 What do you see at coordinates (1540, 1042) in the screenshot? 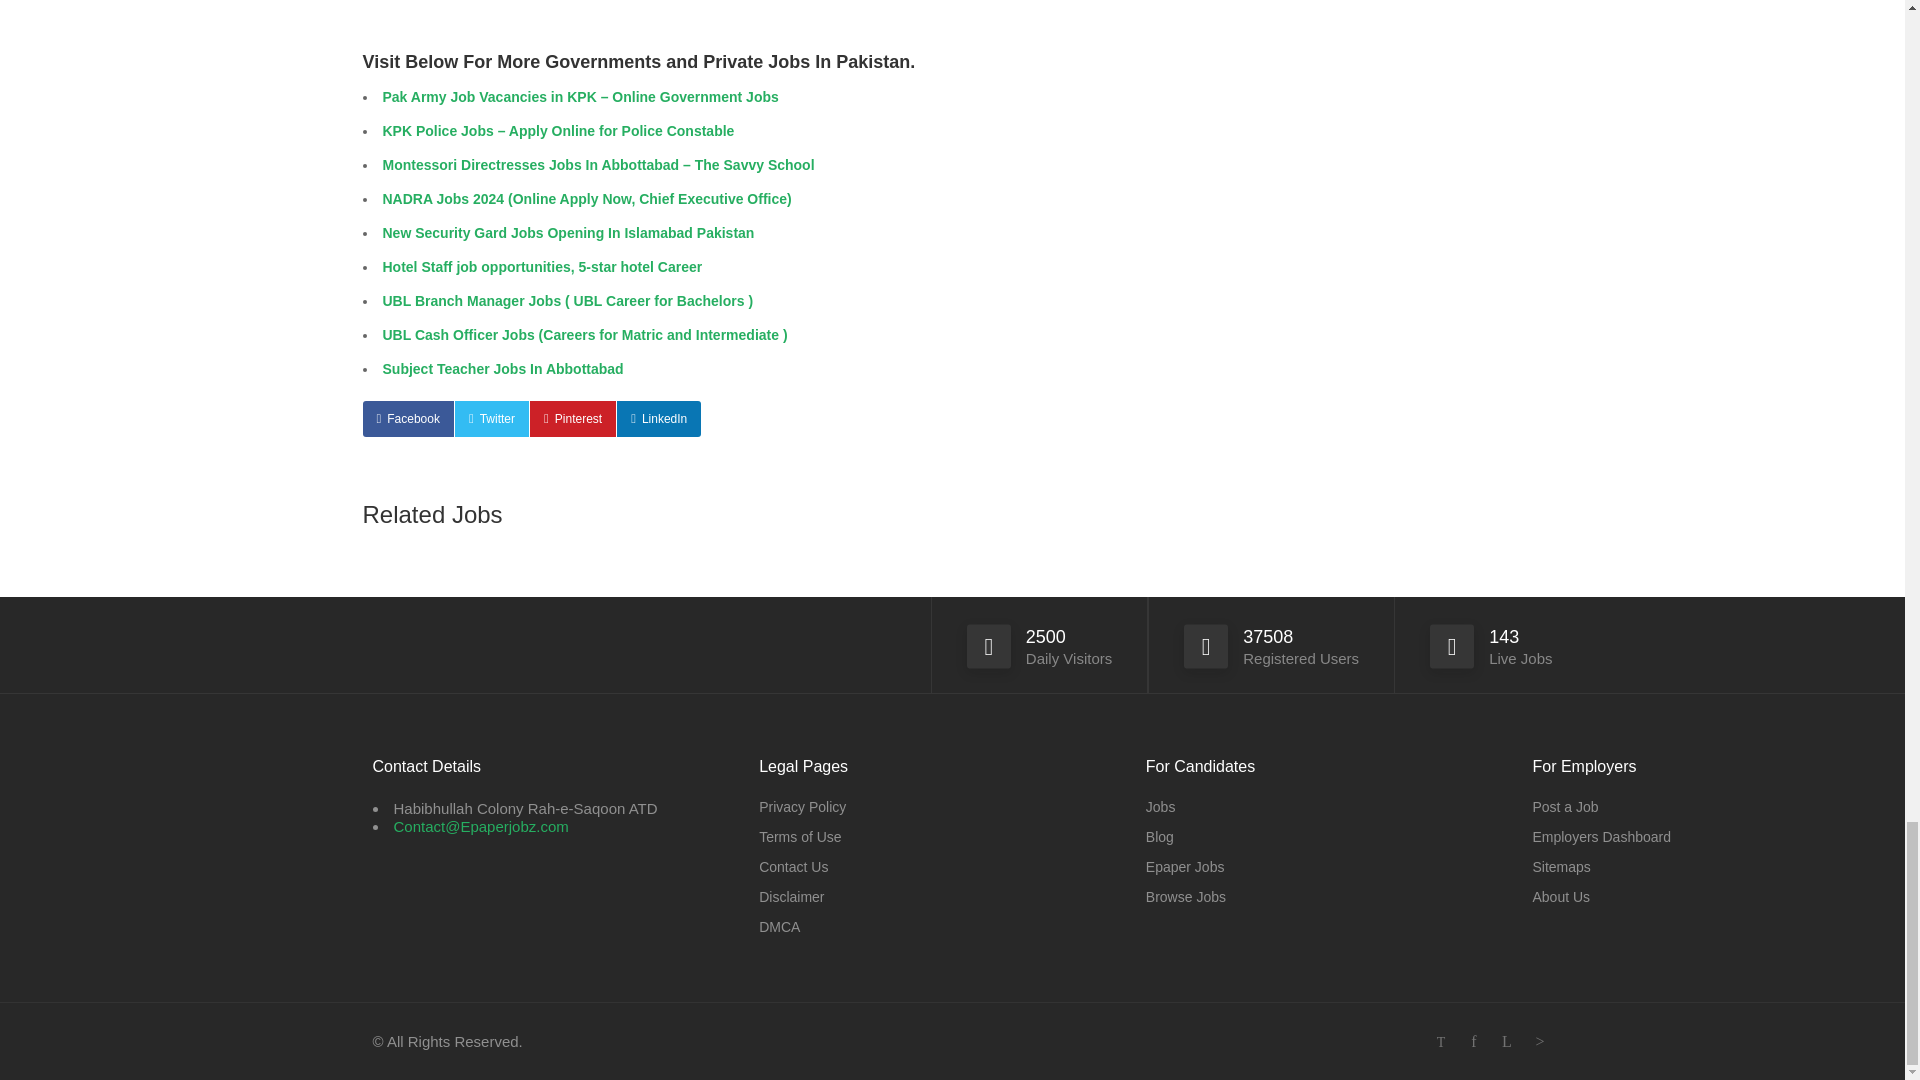
I see `reddit` at bounding box center [1540, 1042].